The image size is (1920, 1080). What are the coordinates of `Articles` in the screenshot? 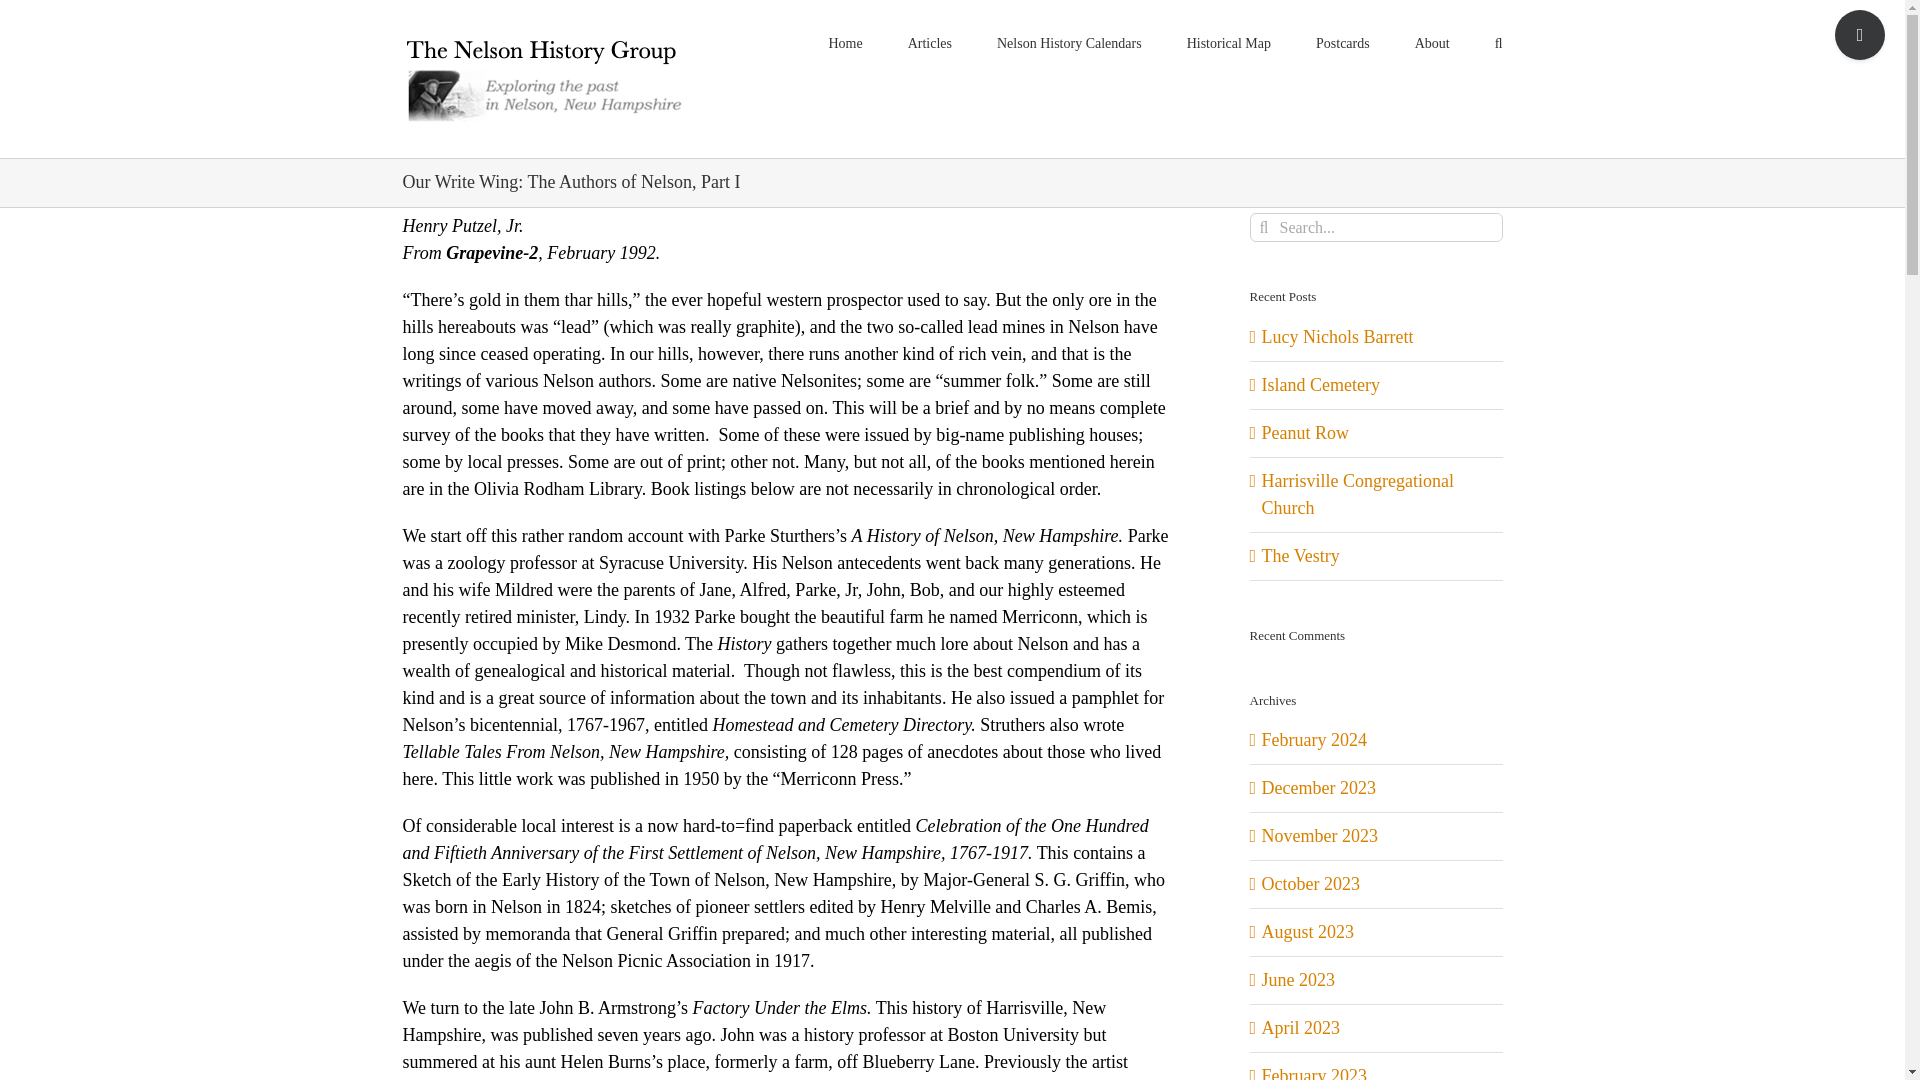 It's located at (930, 42).